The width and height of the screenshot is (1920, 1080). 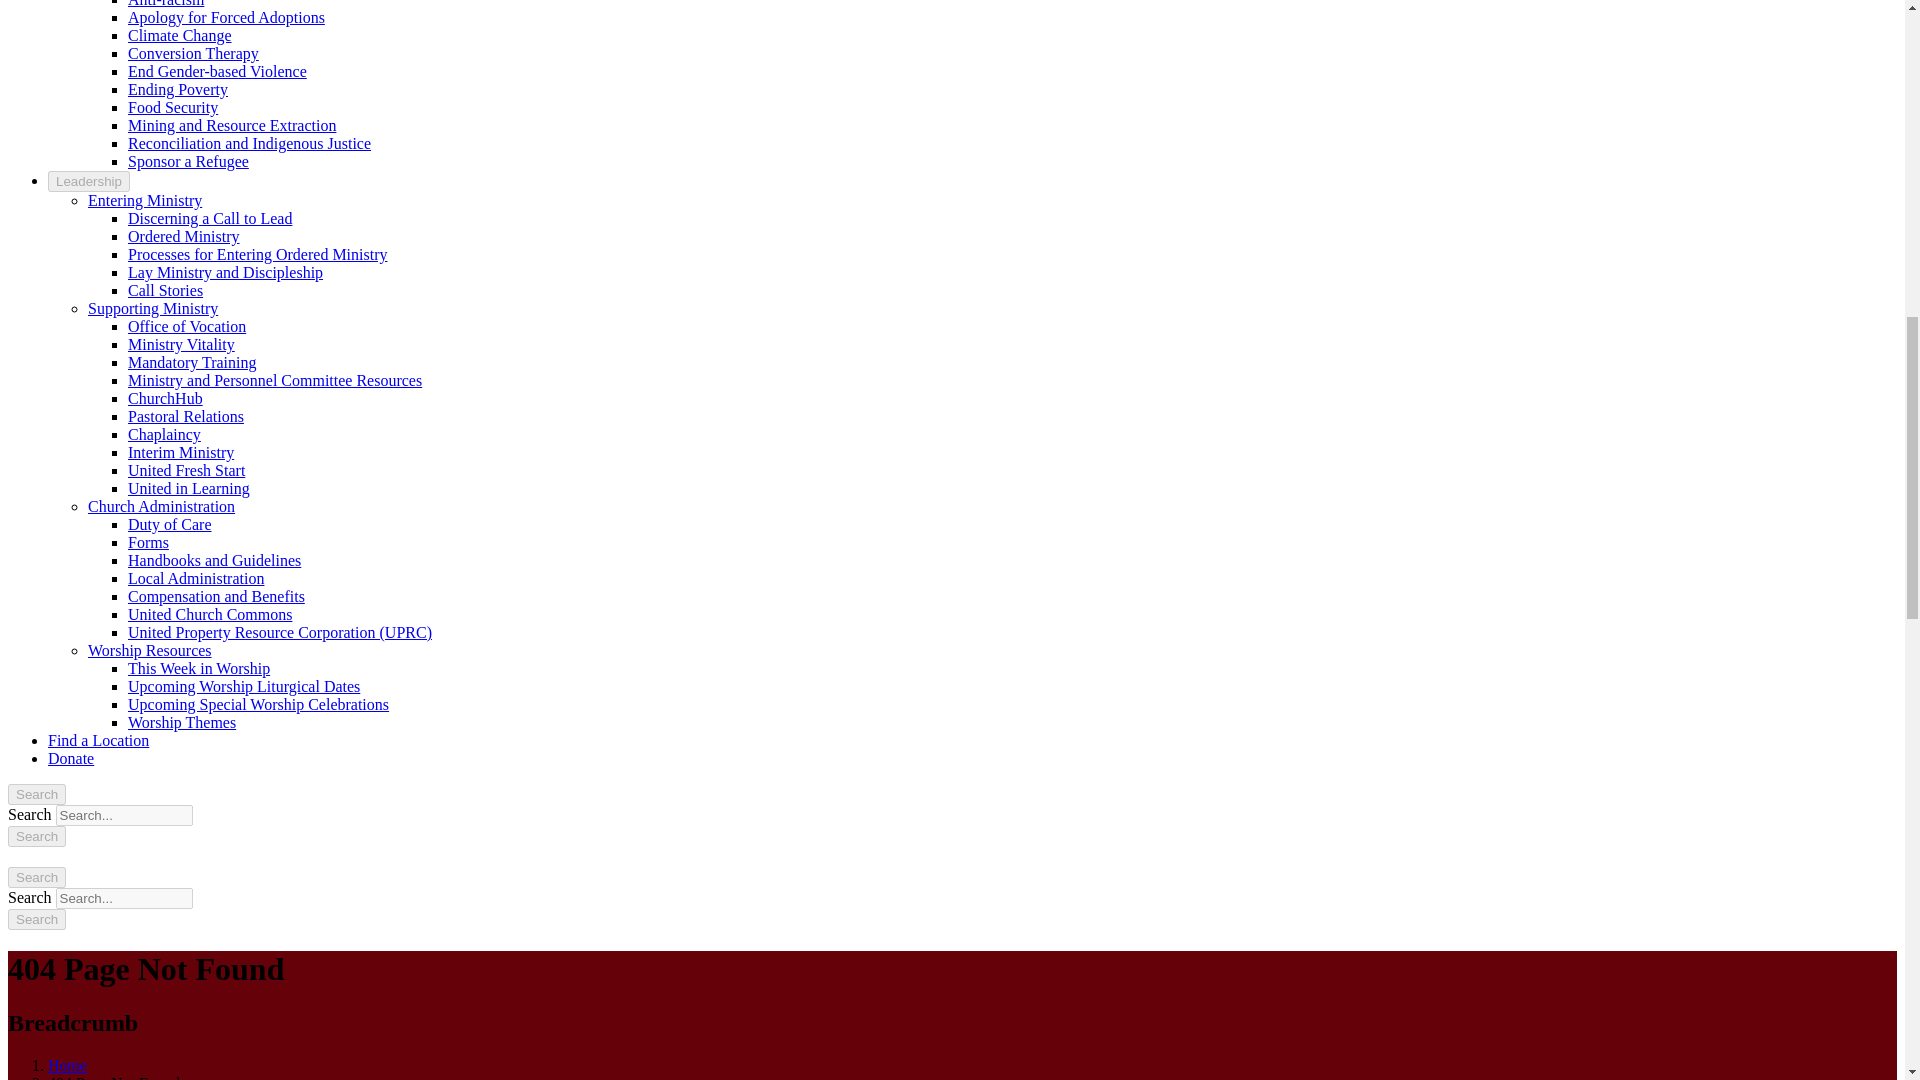 I want to click on Enter the terms you wish to search for., so click(x=124, y=815).